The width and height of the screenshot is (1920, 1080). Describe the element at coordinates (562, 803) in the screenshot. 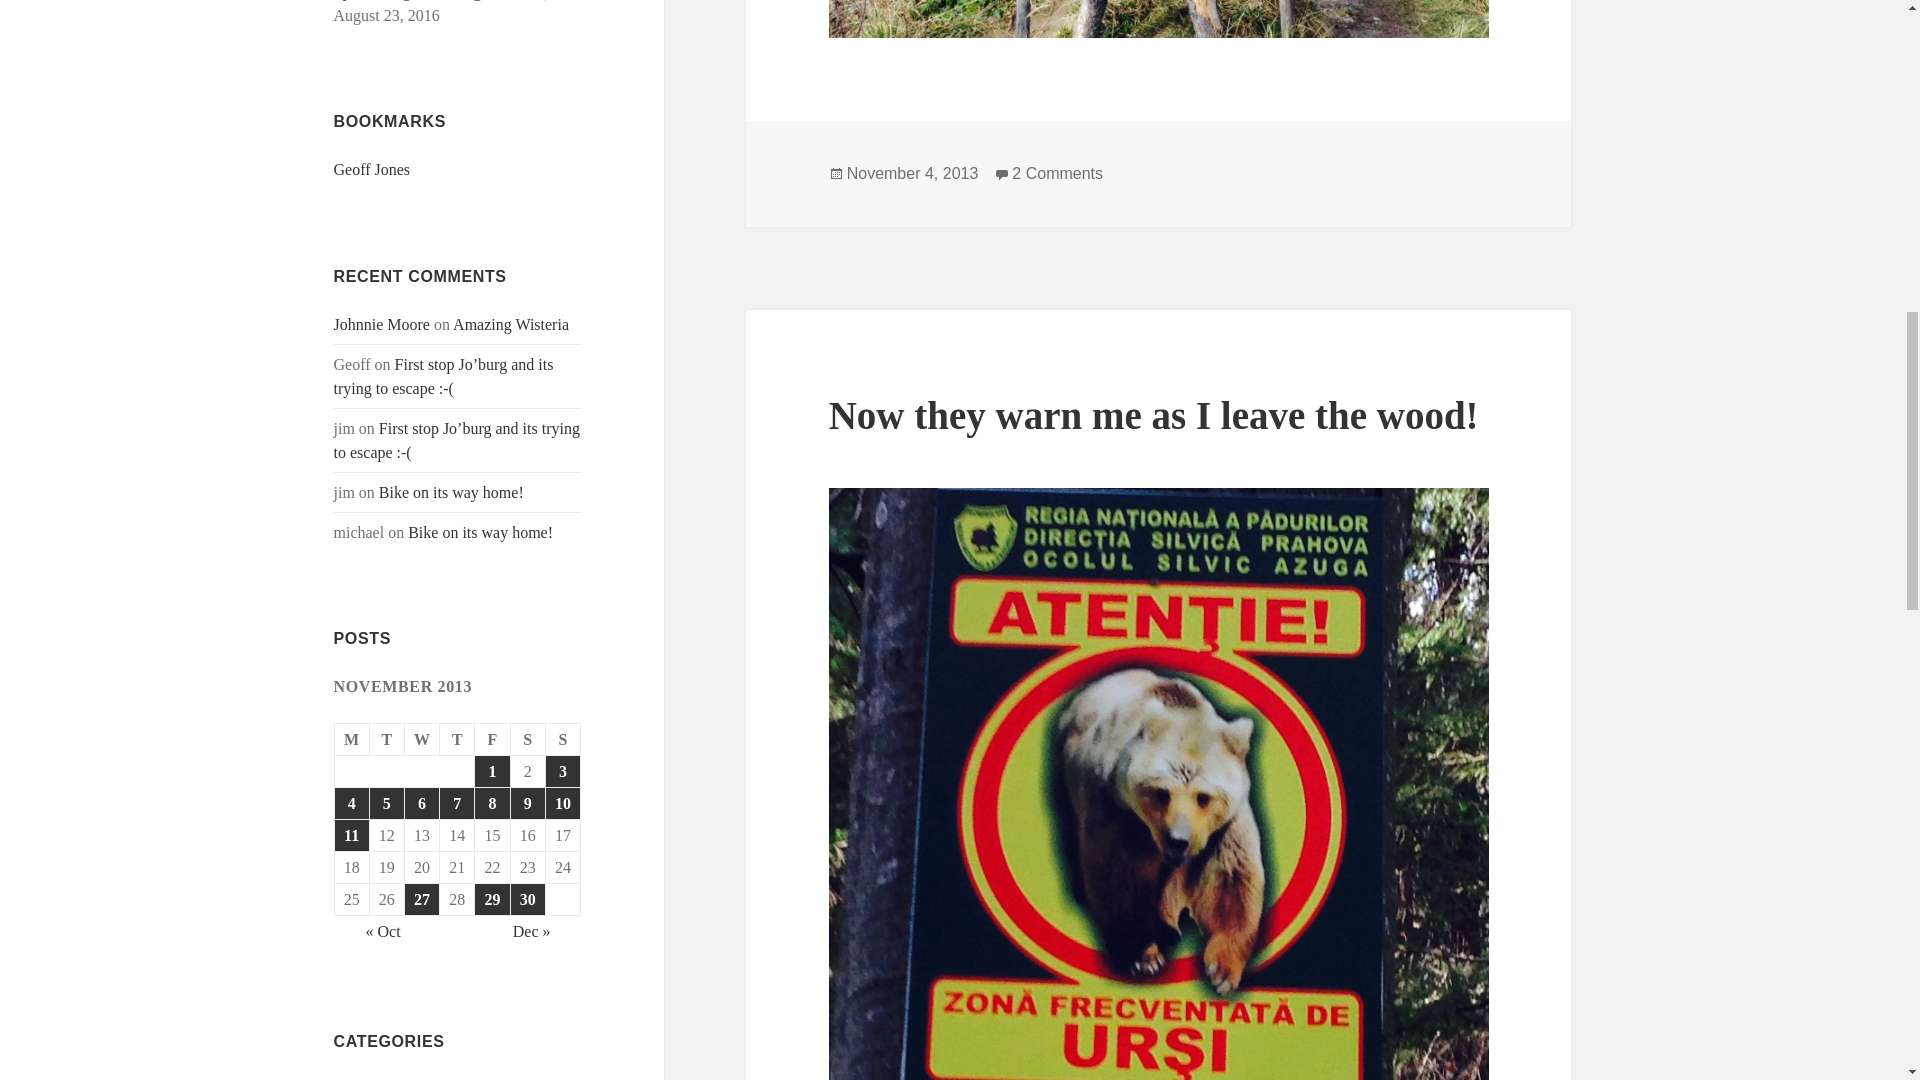

I see `10` at that location.